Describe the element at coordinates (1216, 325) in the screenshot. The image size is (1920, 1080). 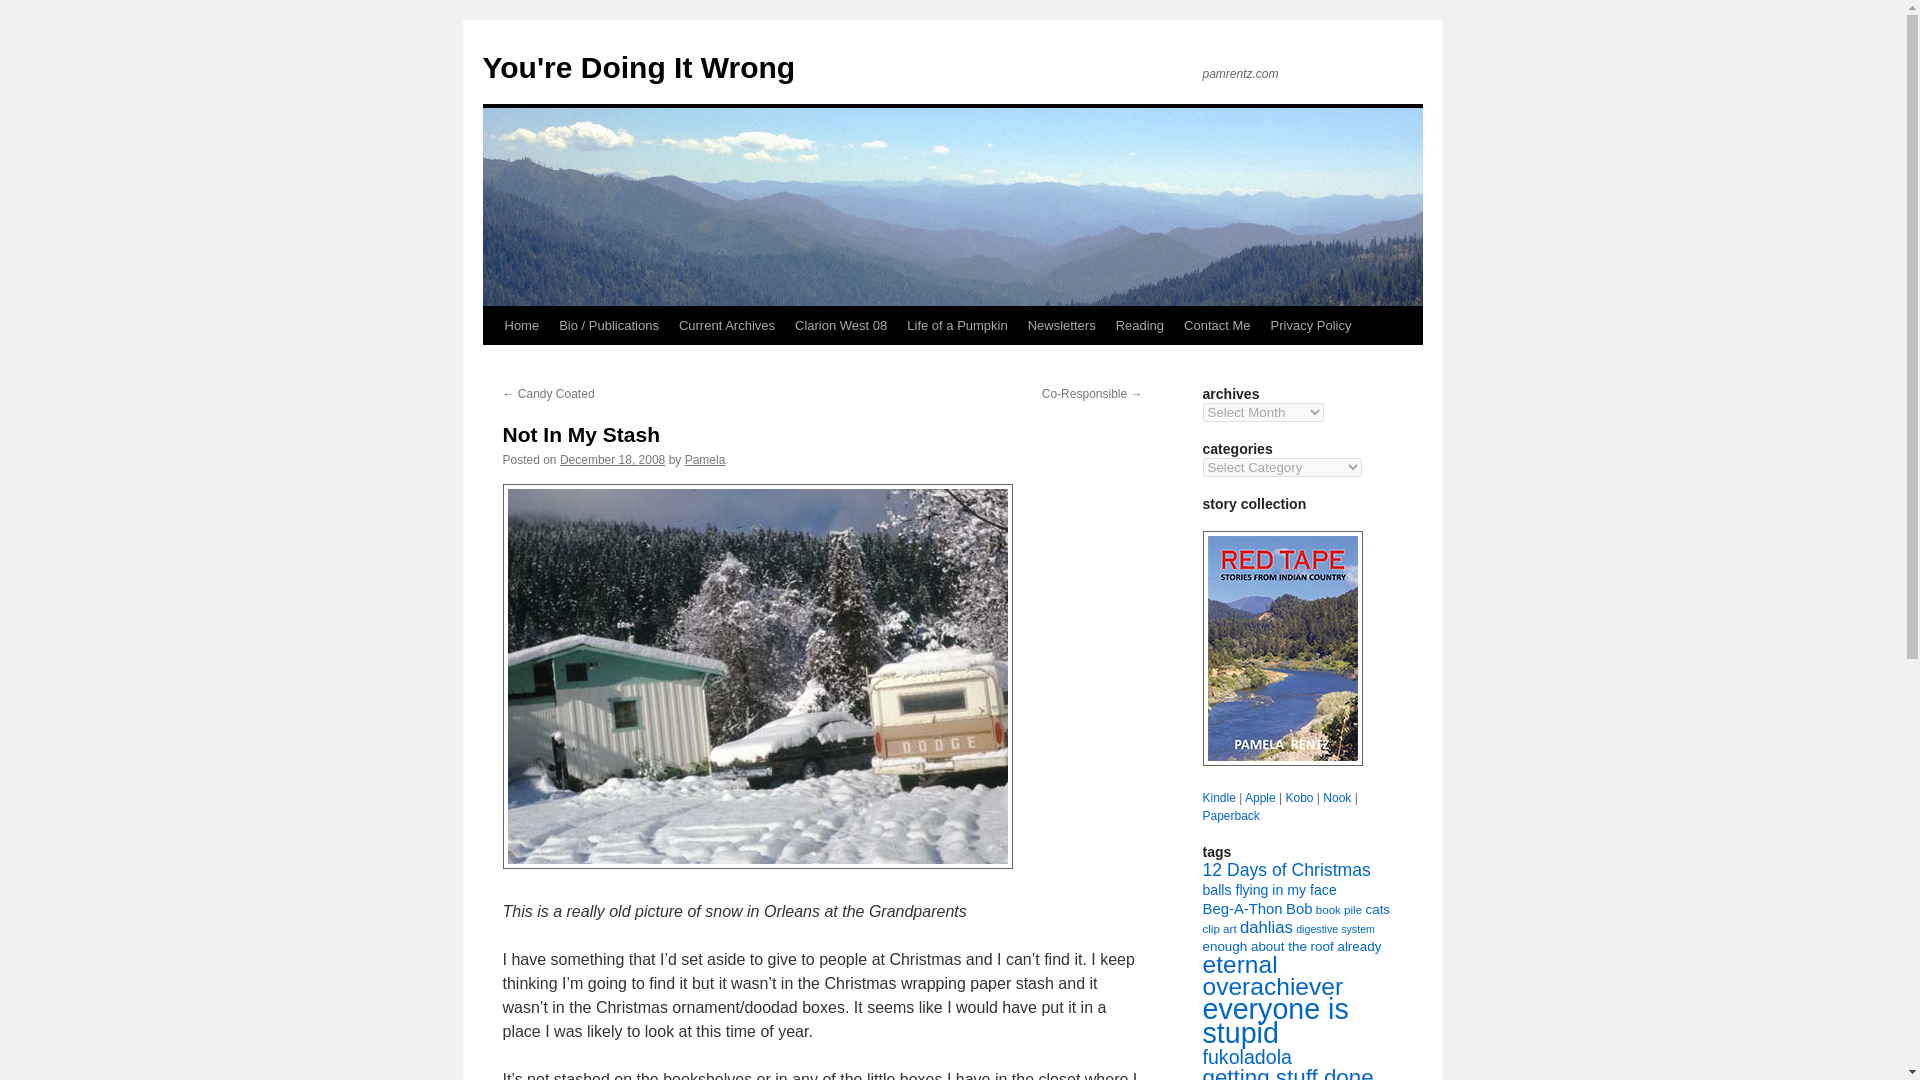
I see `Contact Me` at that location.